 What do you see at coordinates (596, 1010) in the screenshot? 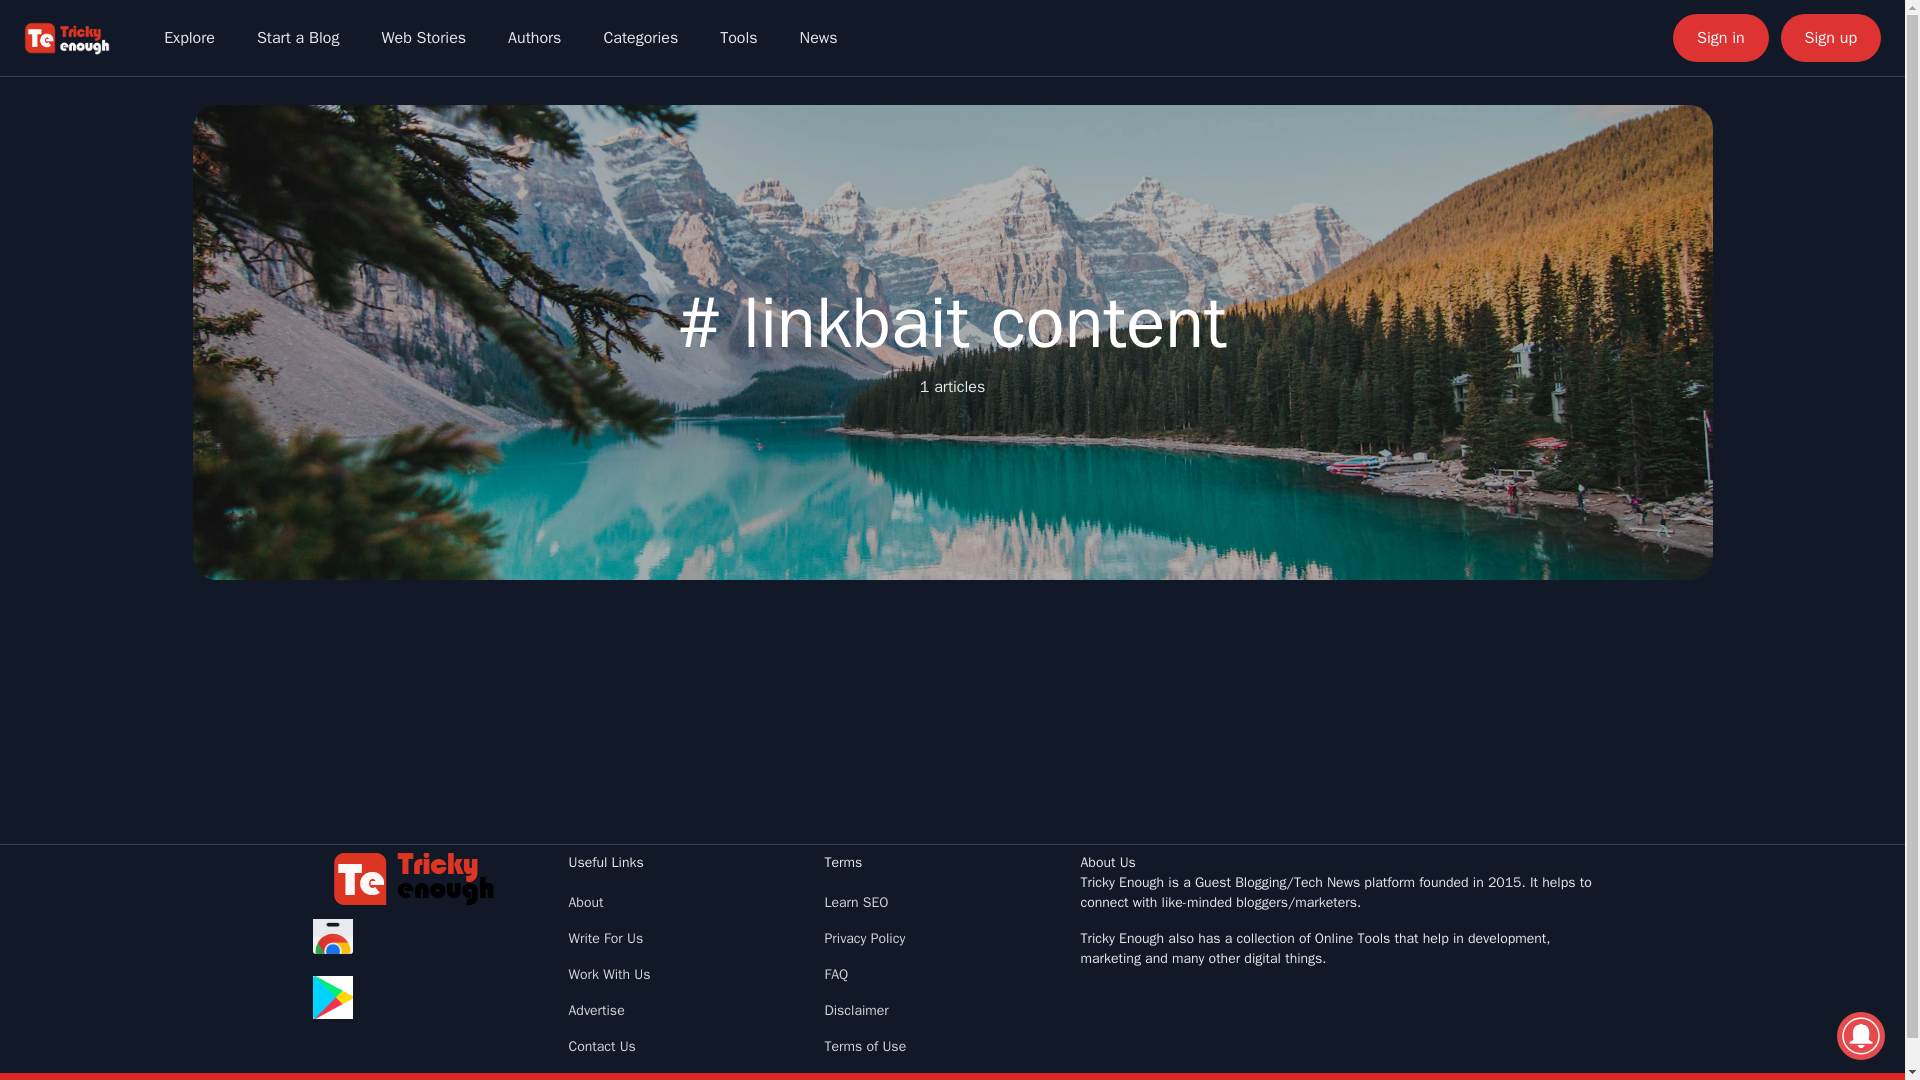
I see `Advertise` at bounding box center [596, 1010].